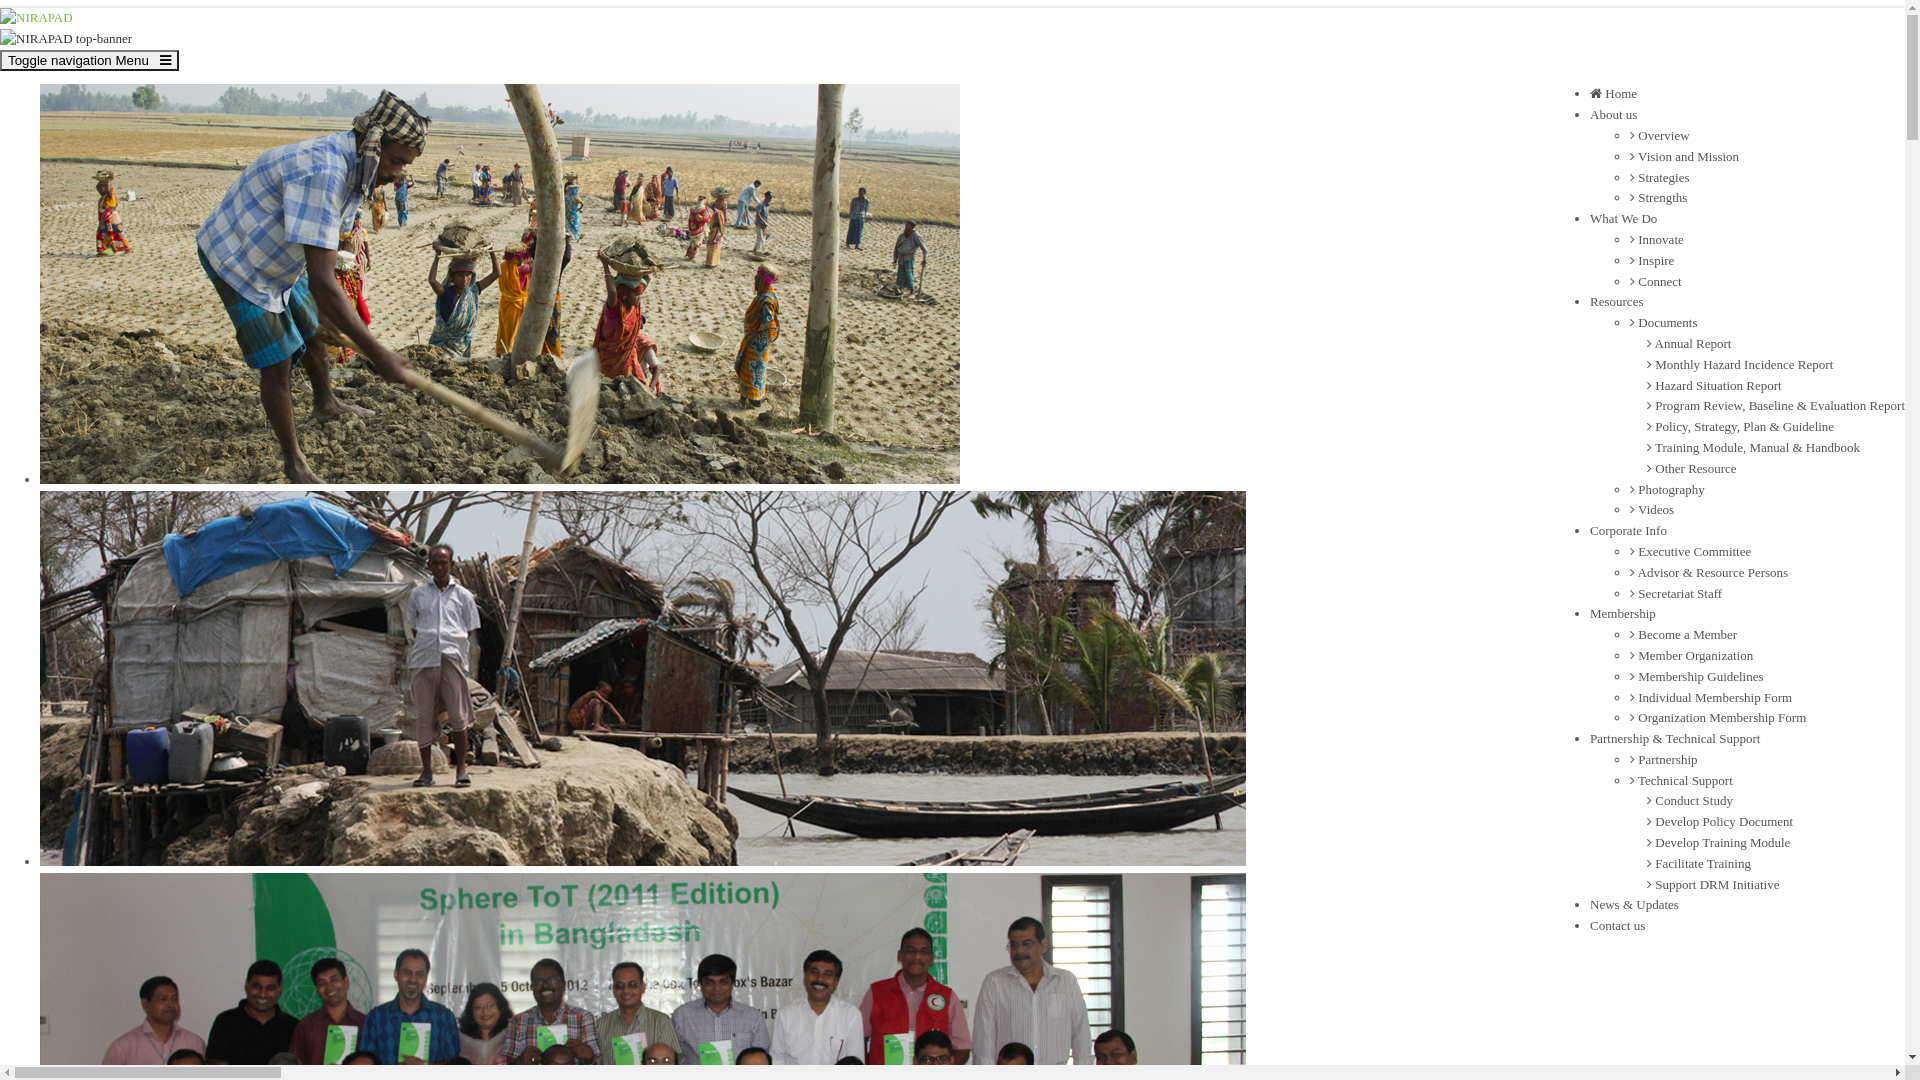  What do you see at coordinates (1684, 156) in the screenshot?
I see `Vision and Mission` at bounding box center [1684, 156].